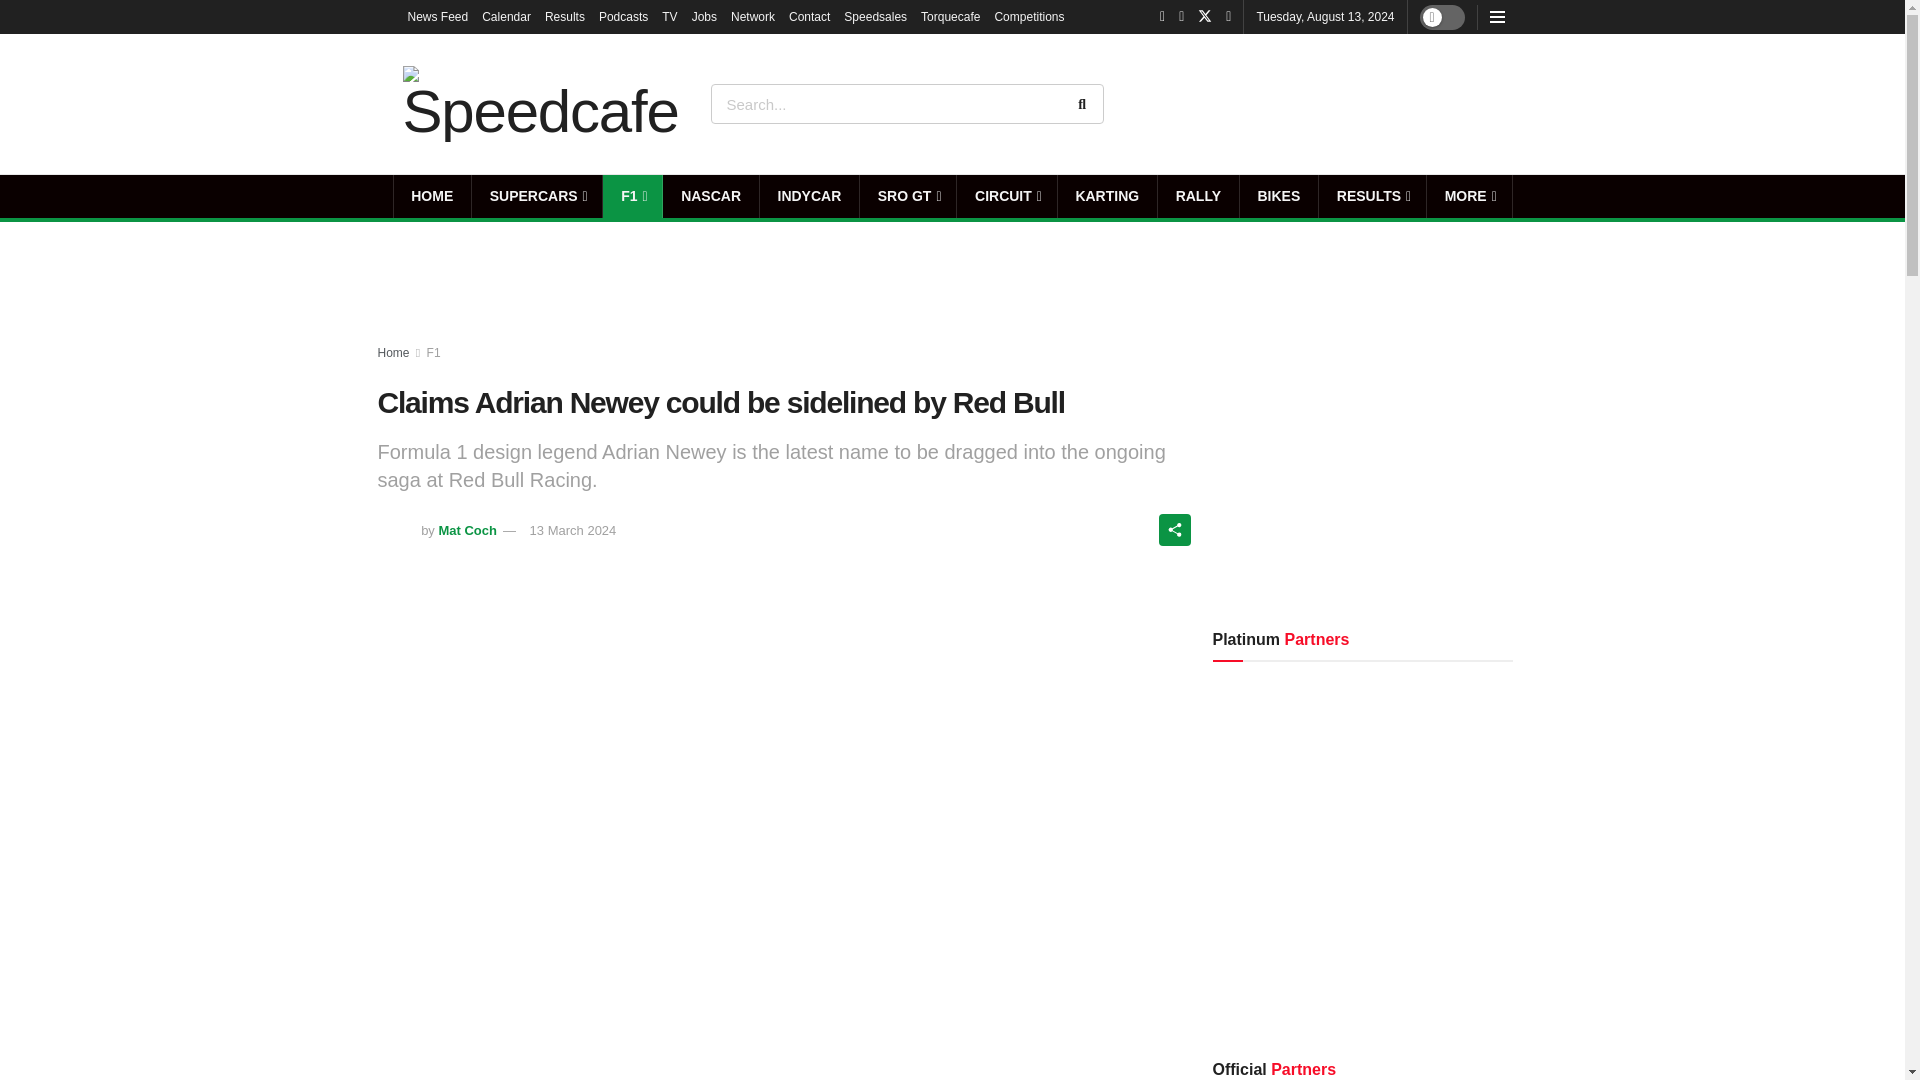  I want to click on F1, so click(632, 196).